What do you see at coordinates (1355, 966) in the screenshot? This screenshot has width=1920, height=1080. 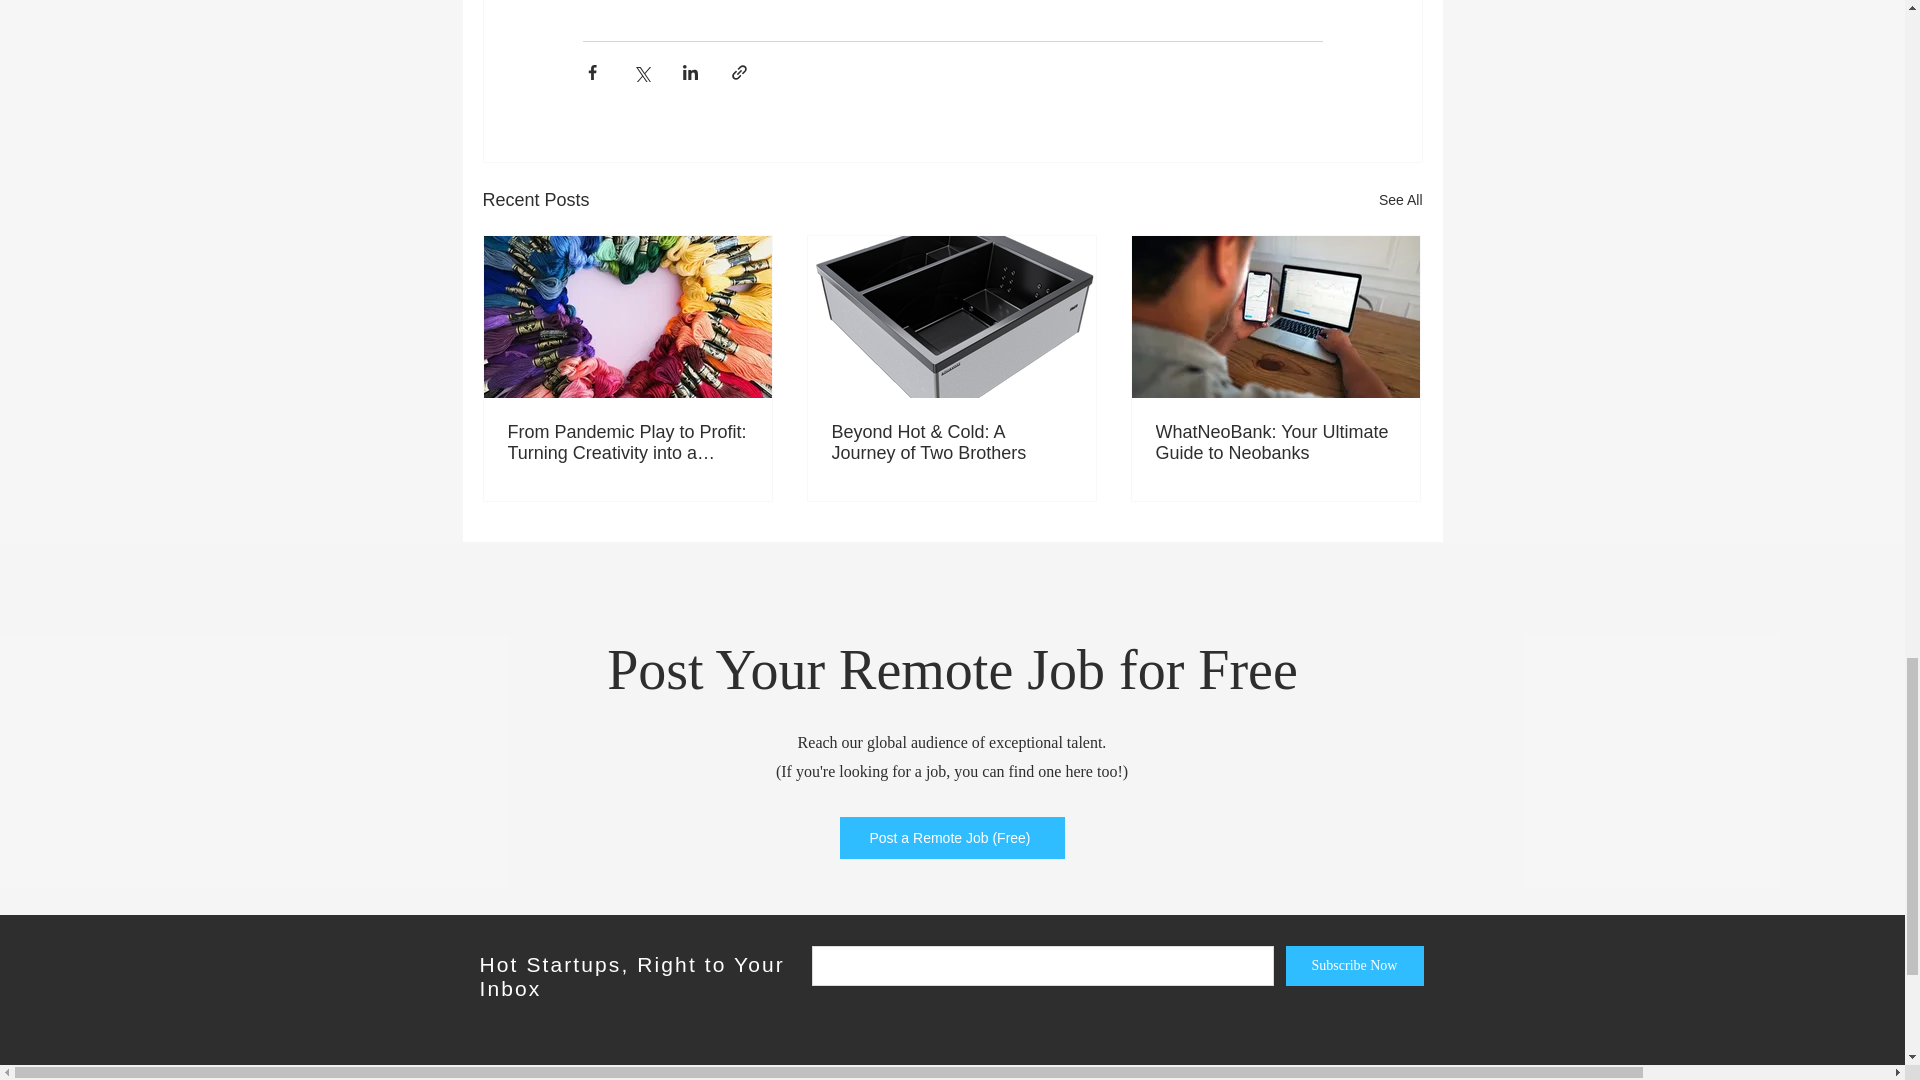 I see `Subscribe Now` at bounding box center [1355, 966].